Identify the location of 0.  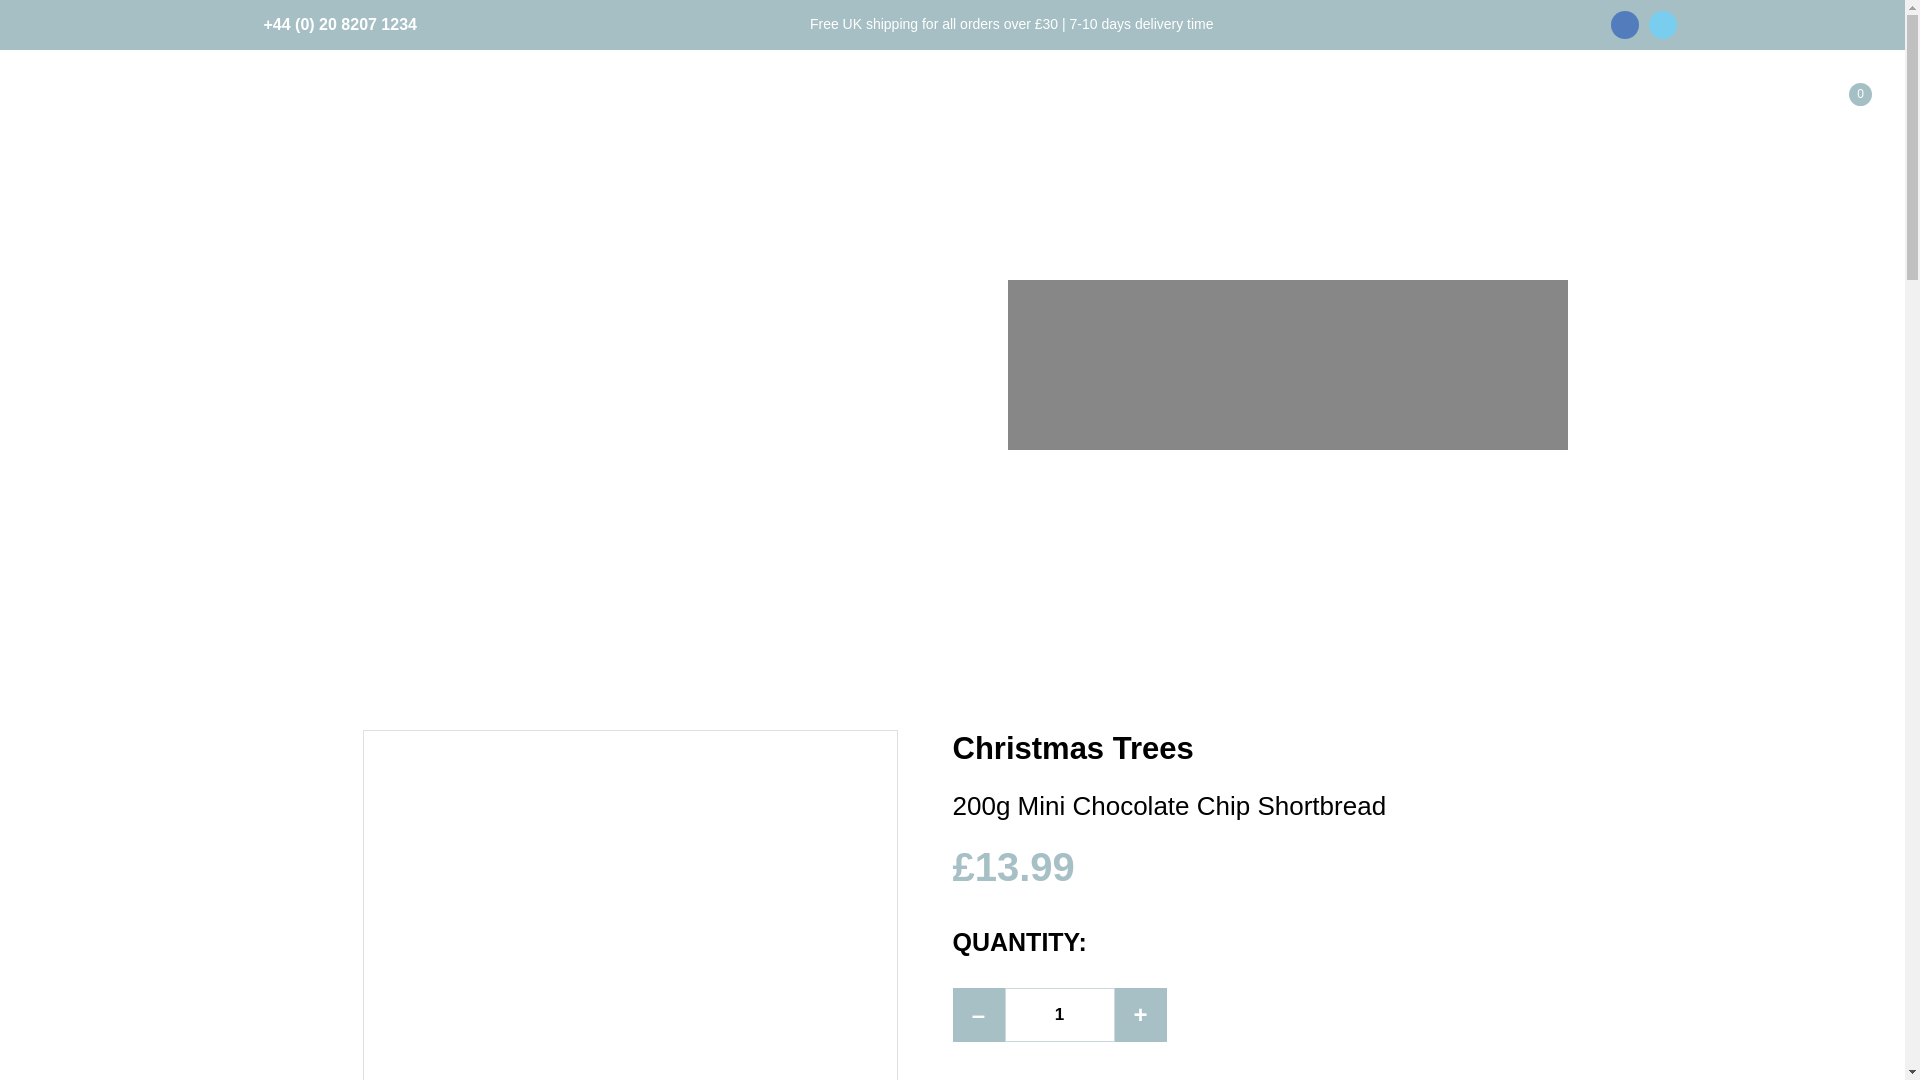
(1842, 107).